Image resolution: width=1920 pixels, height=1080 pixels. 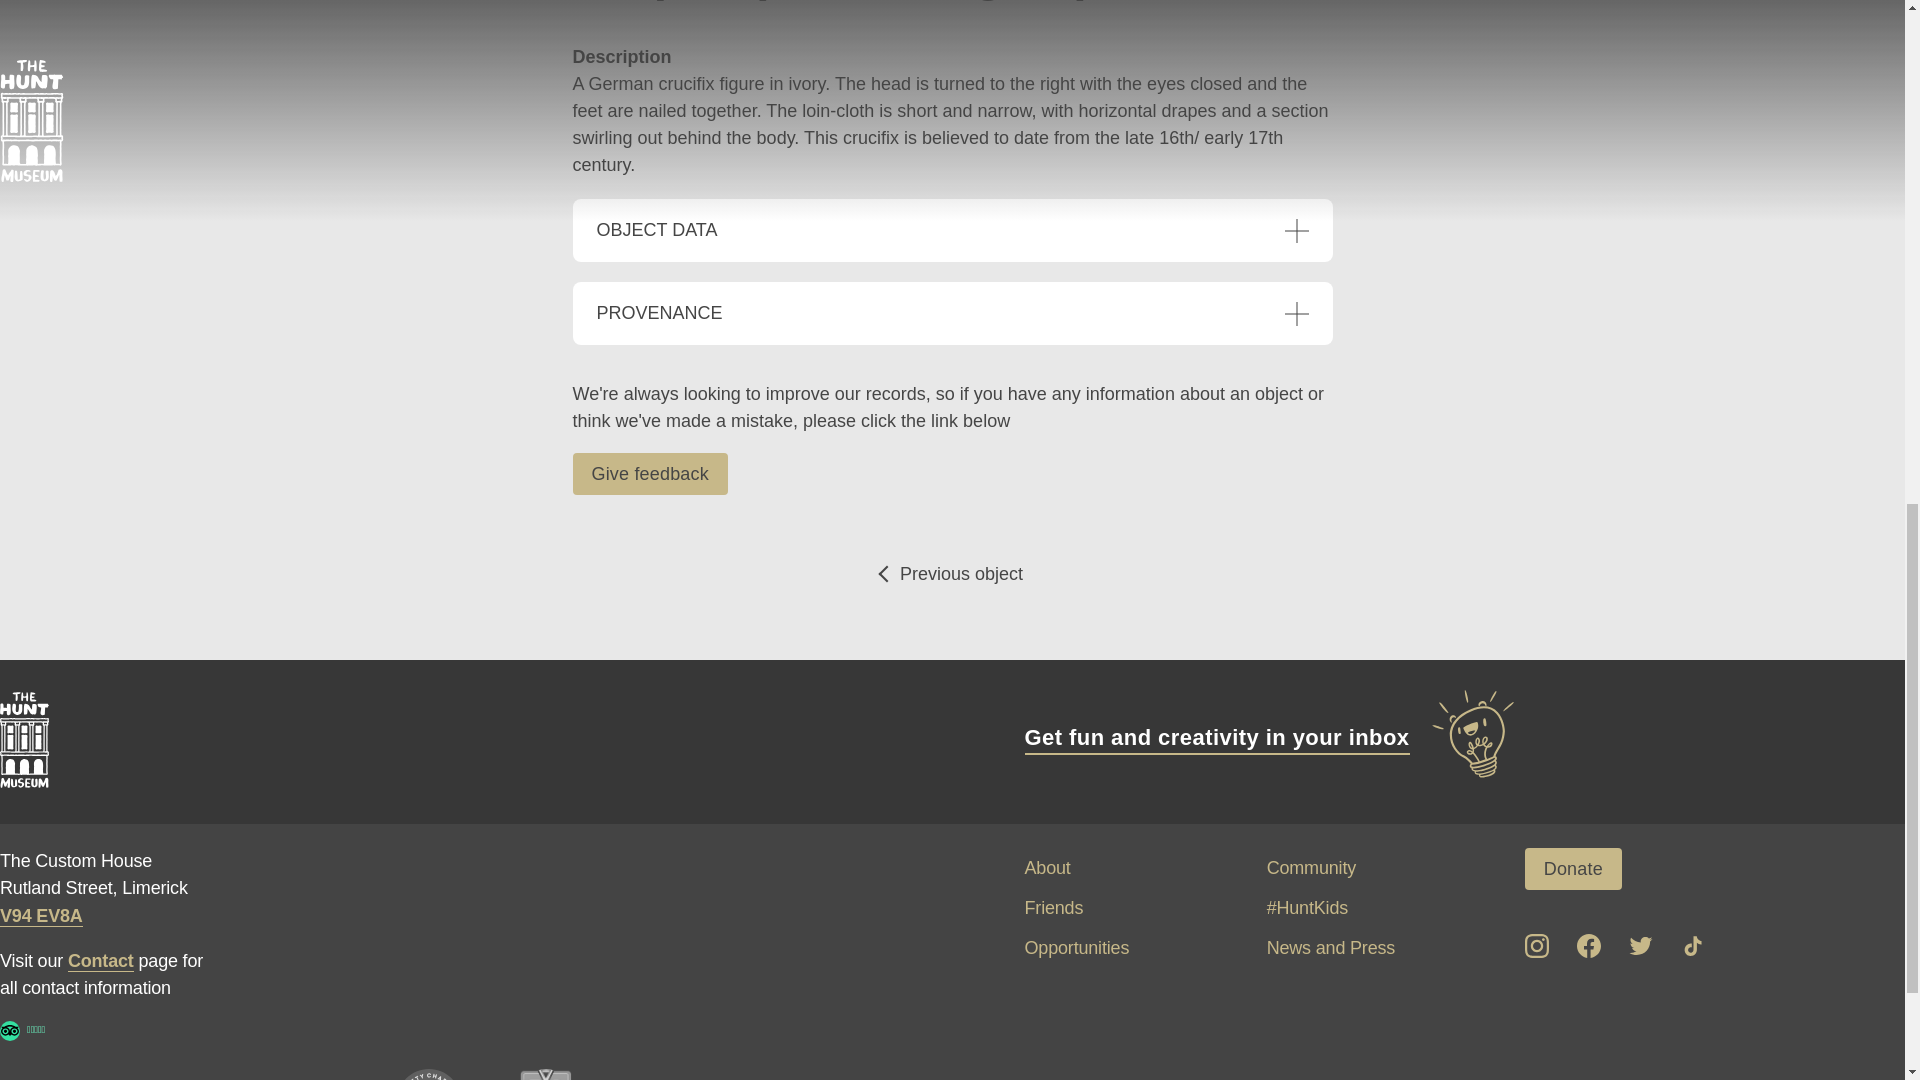 What do you see at coordinates (1331, 948) in the screenshot?
I see `News and Press` at bounding box center [1331, 948].